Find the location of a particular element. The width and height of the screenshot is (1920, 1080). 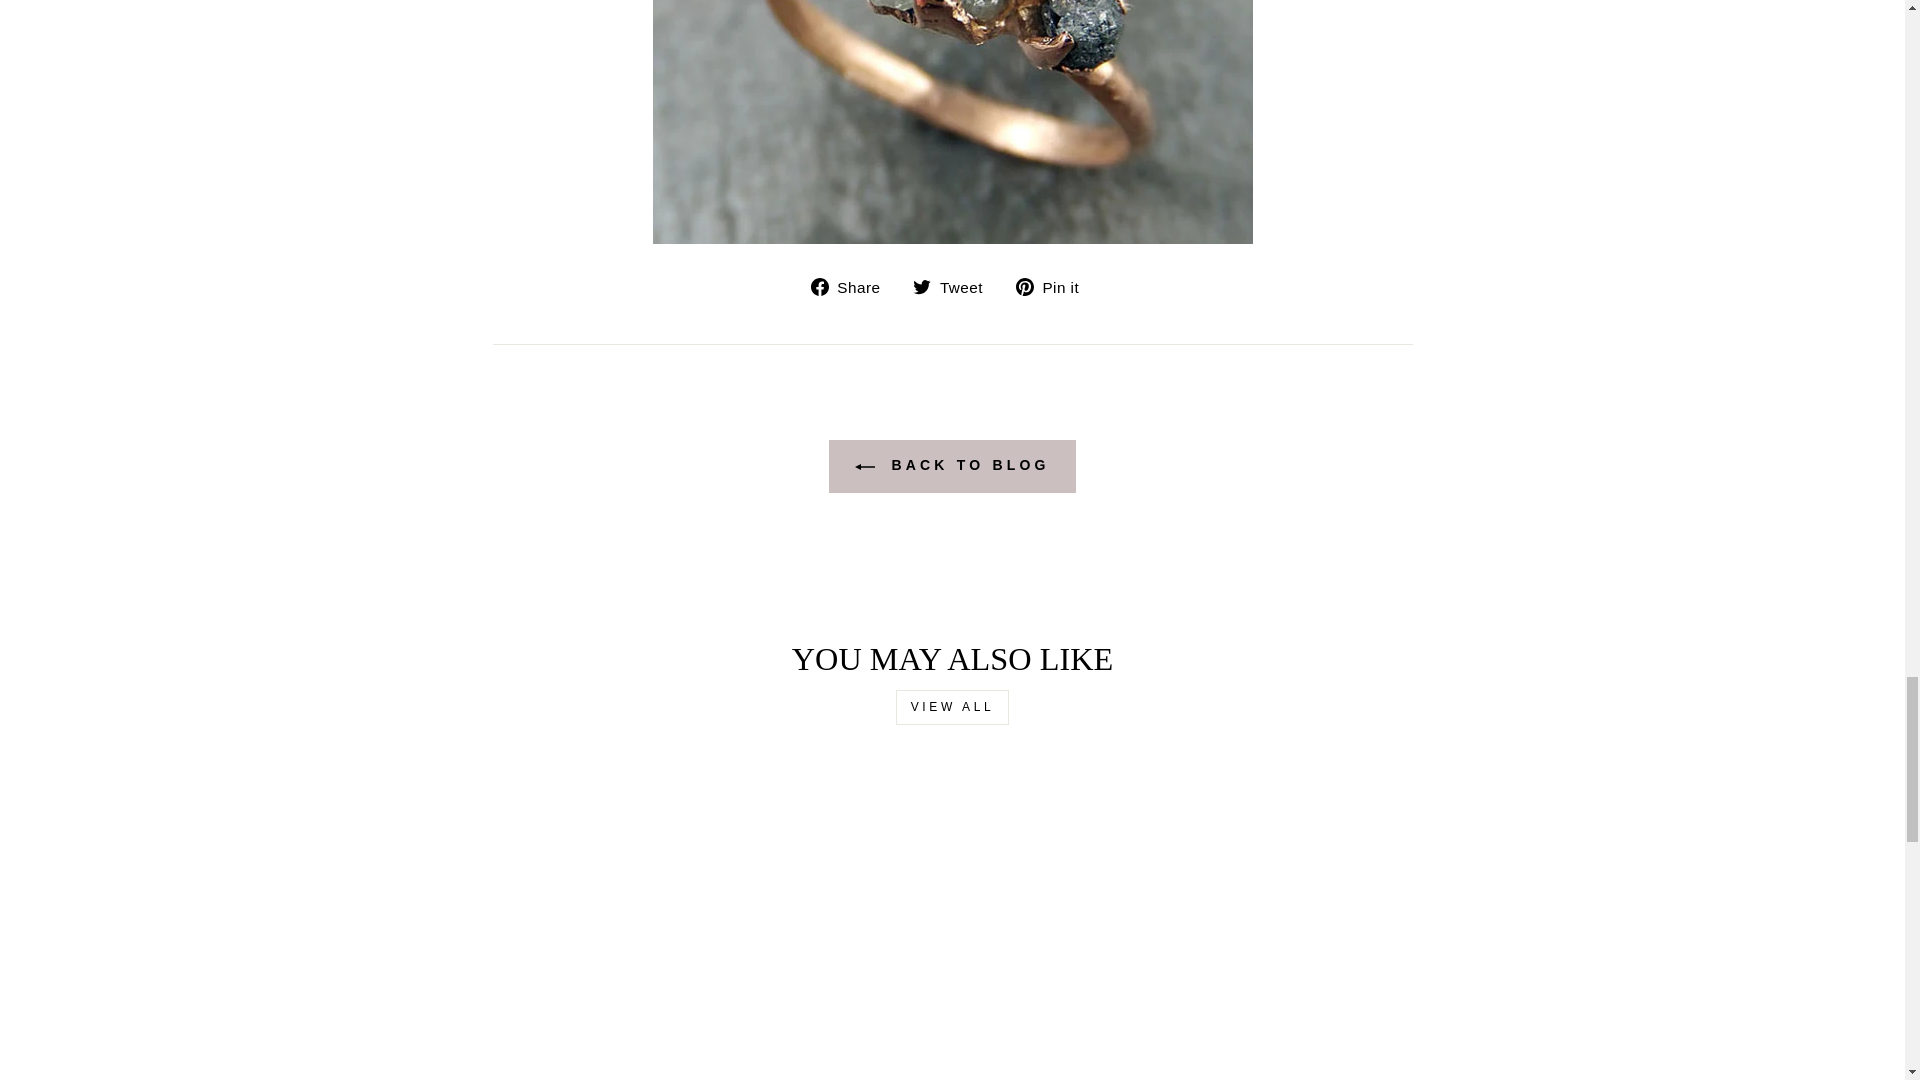

twitter is located at coordinates (922, 286).